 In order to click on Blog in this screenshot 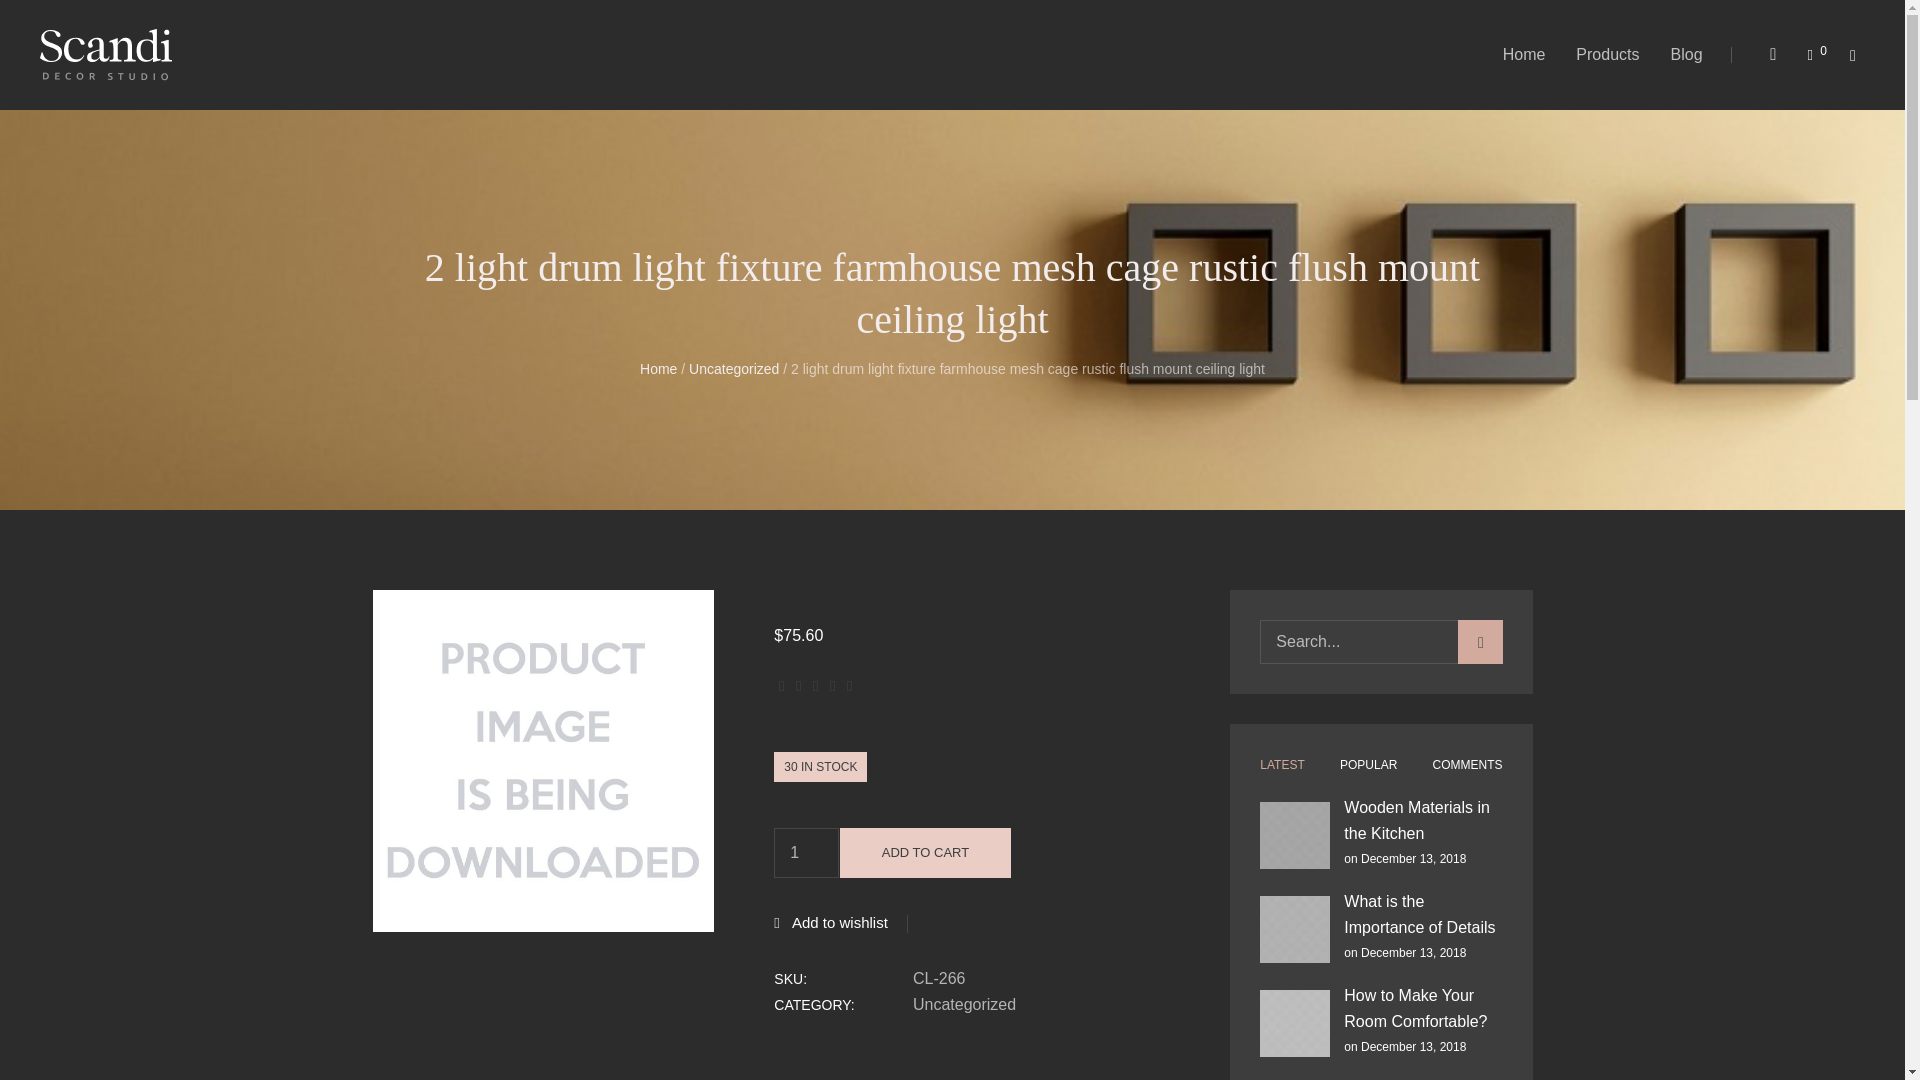, I will do `click(1686, 54)`.